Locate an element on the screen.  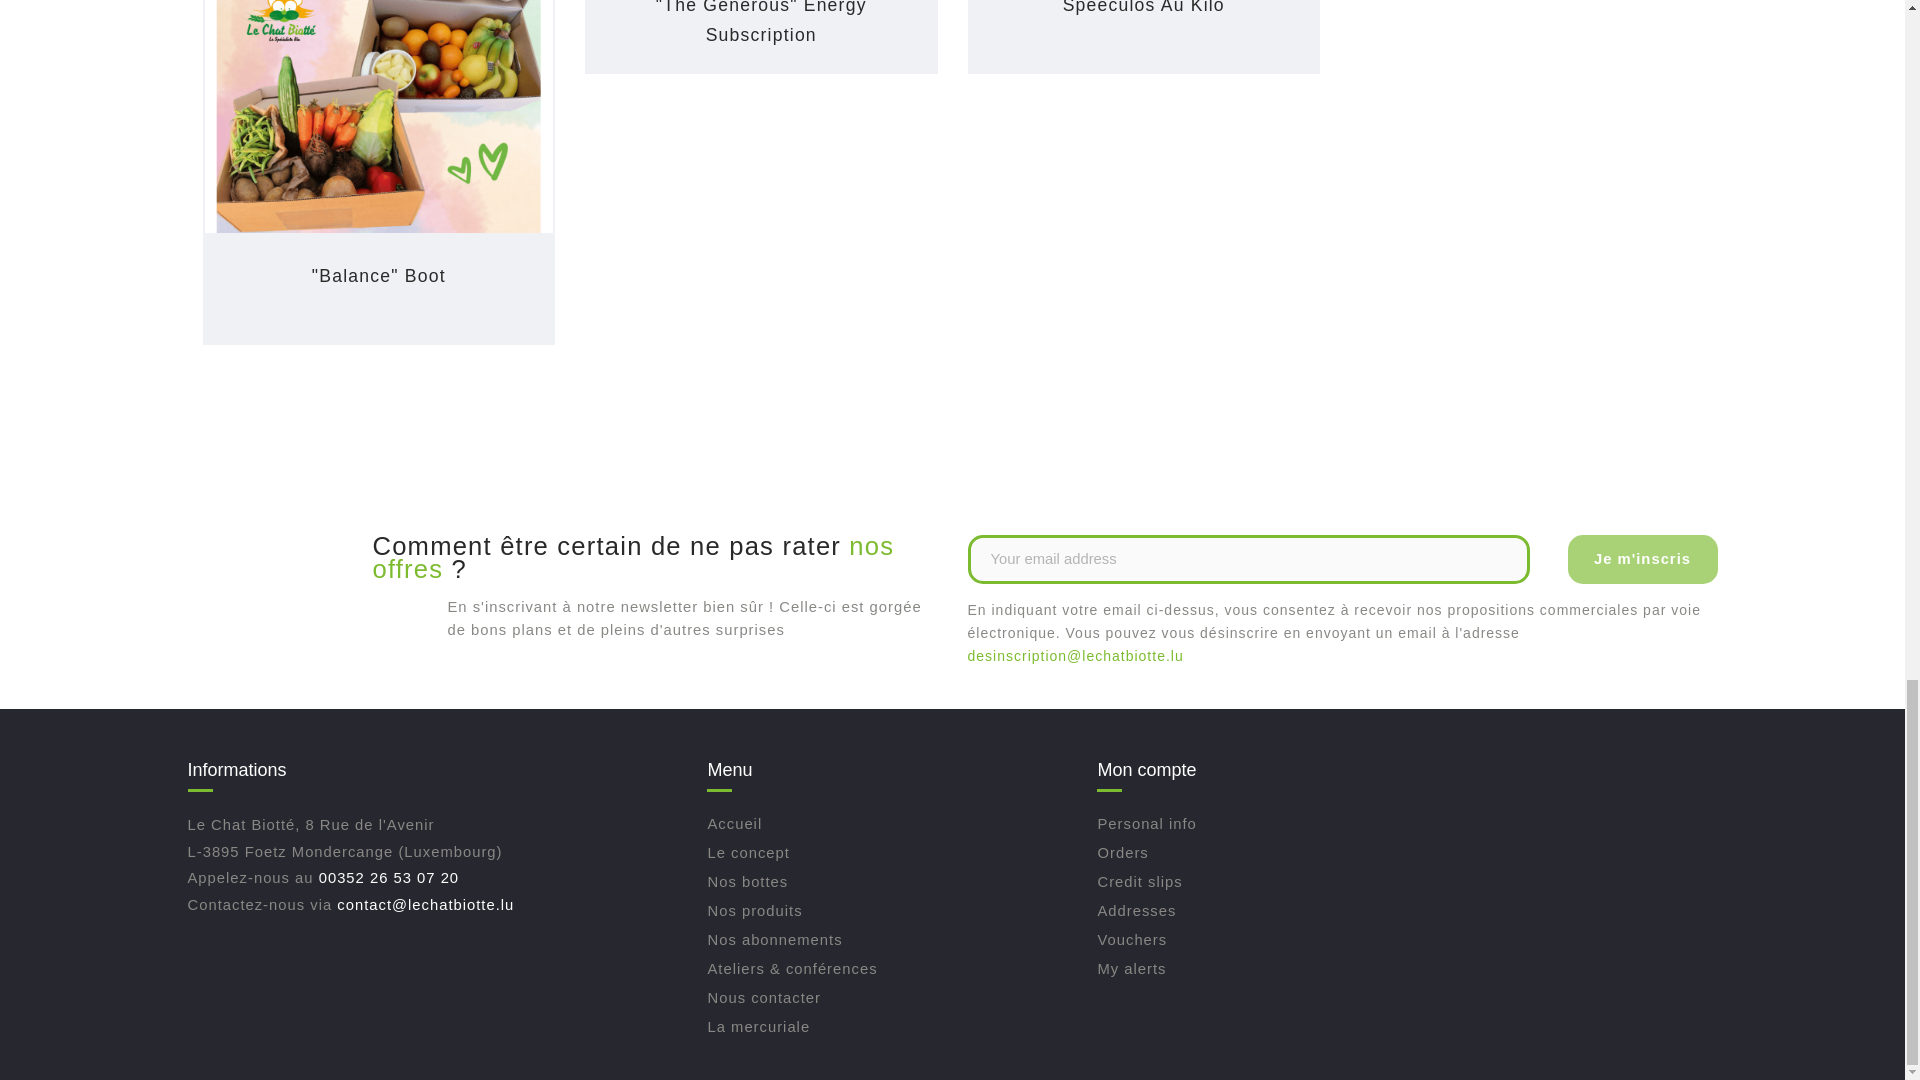
Je m'inscris is located at coordinates (1643, 559).